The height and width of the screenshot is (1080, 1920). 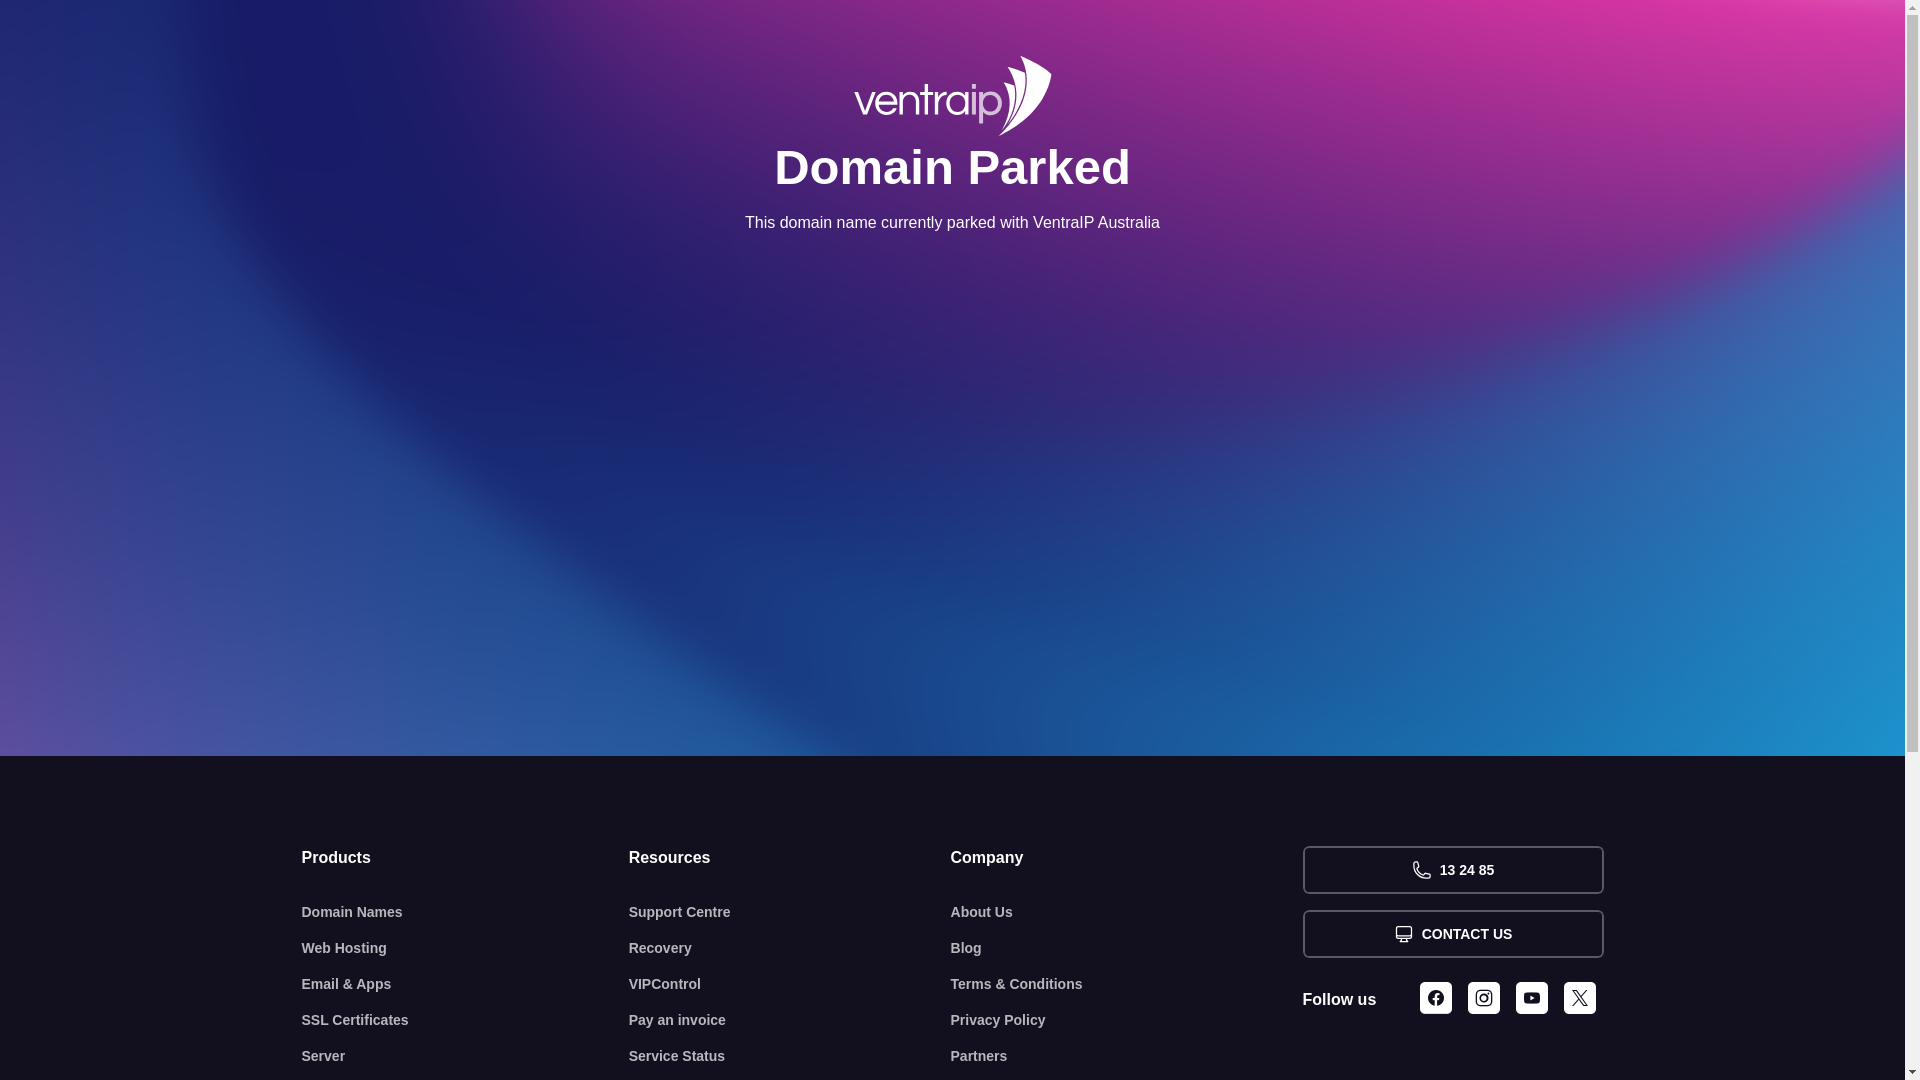 What do you see at coordinates (466, 912) in the screenshot?
I see `Domain Names` at bounding box center [466, 912].